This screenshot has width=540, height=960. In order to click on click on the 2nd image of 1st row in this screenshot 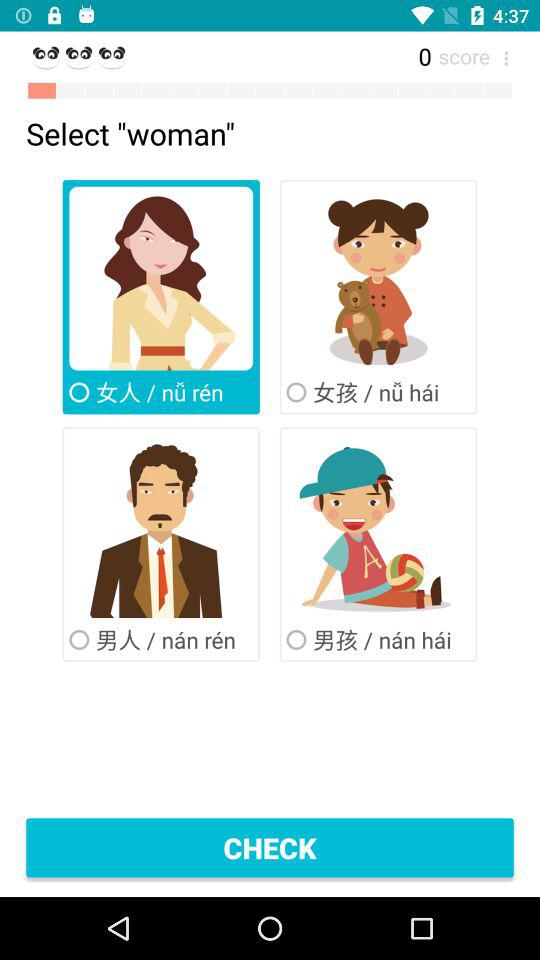, I will do `click(378, 278)`.